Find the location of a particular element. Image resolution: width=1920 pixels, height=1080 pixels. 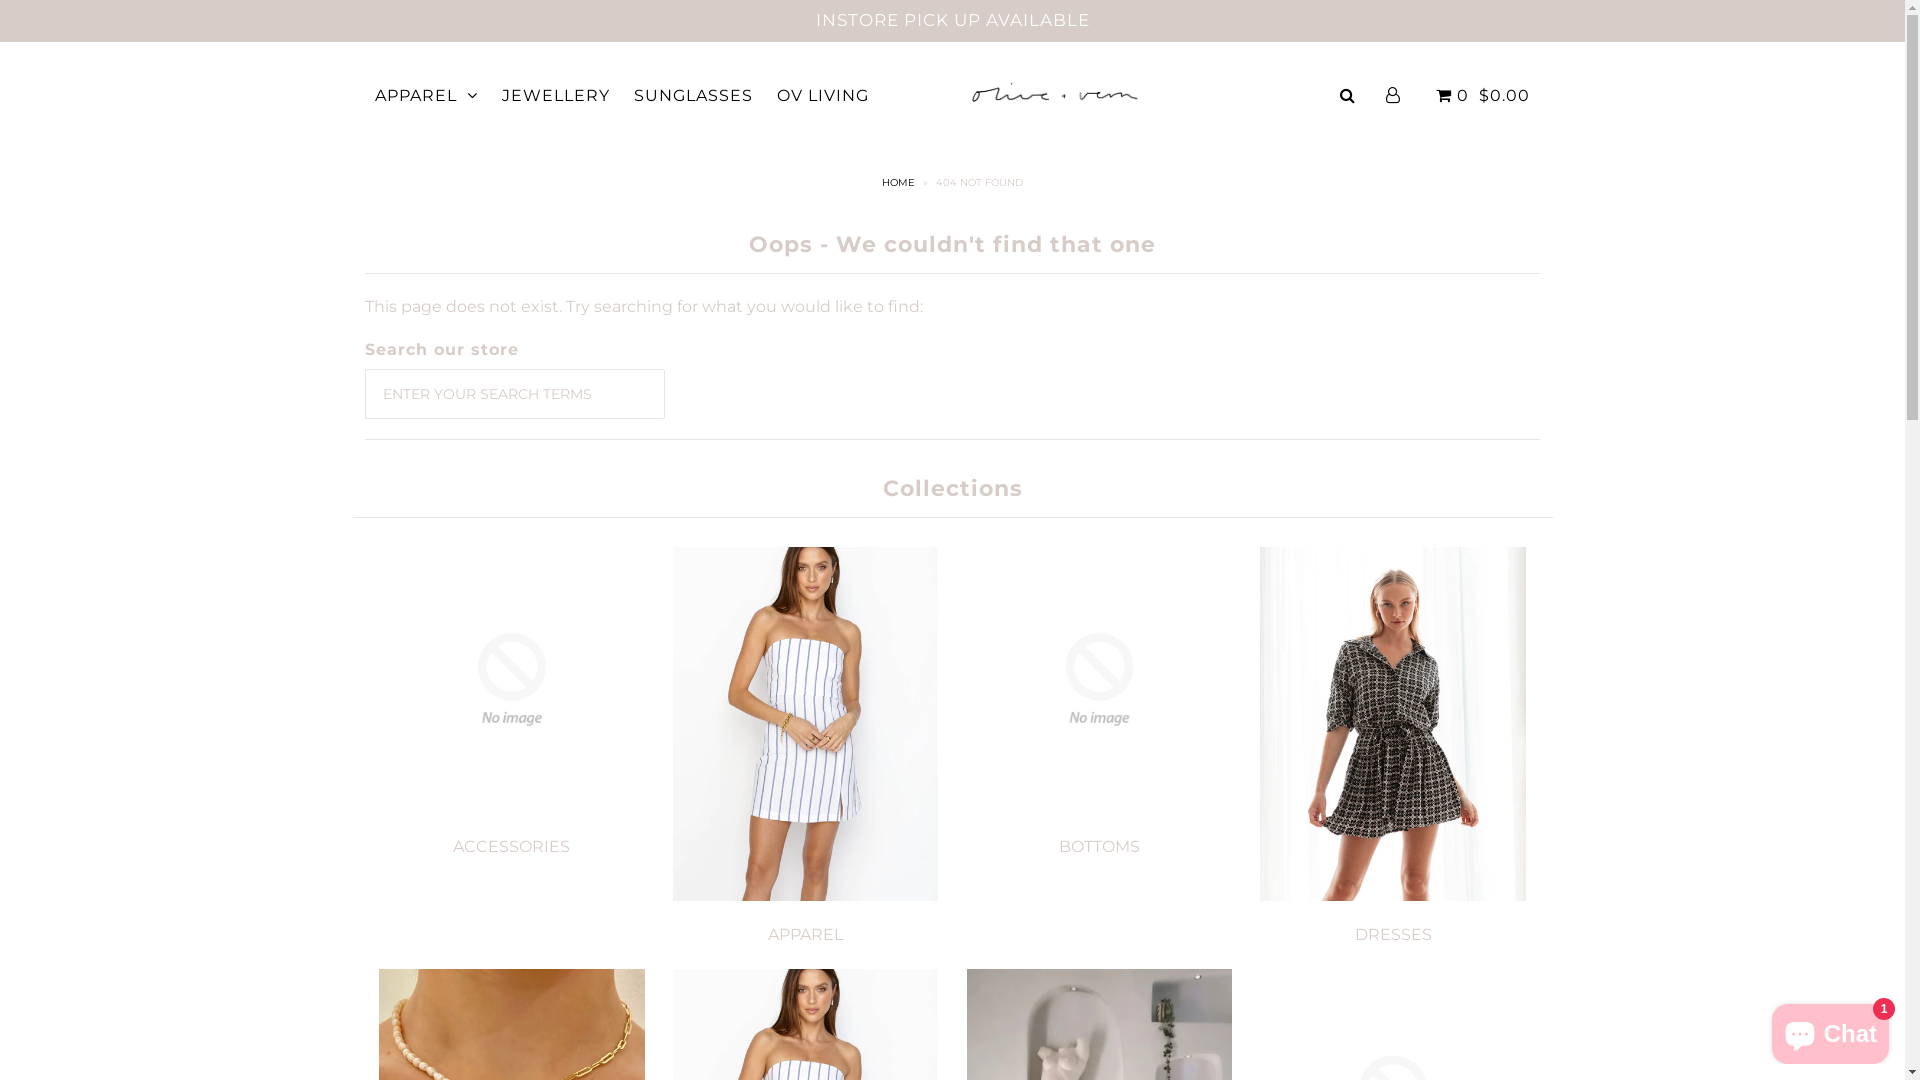

OV LIVING is located at coordinates (823, 96).